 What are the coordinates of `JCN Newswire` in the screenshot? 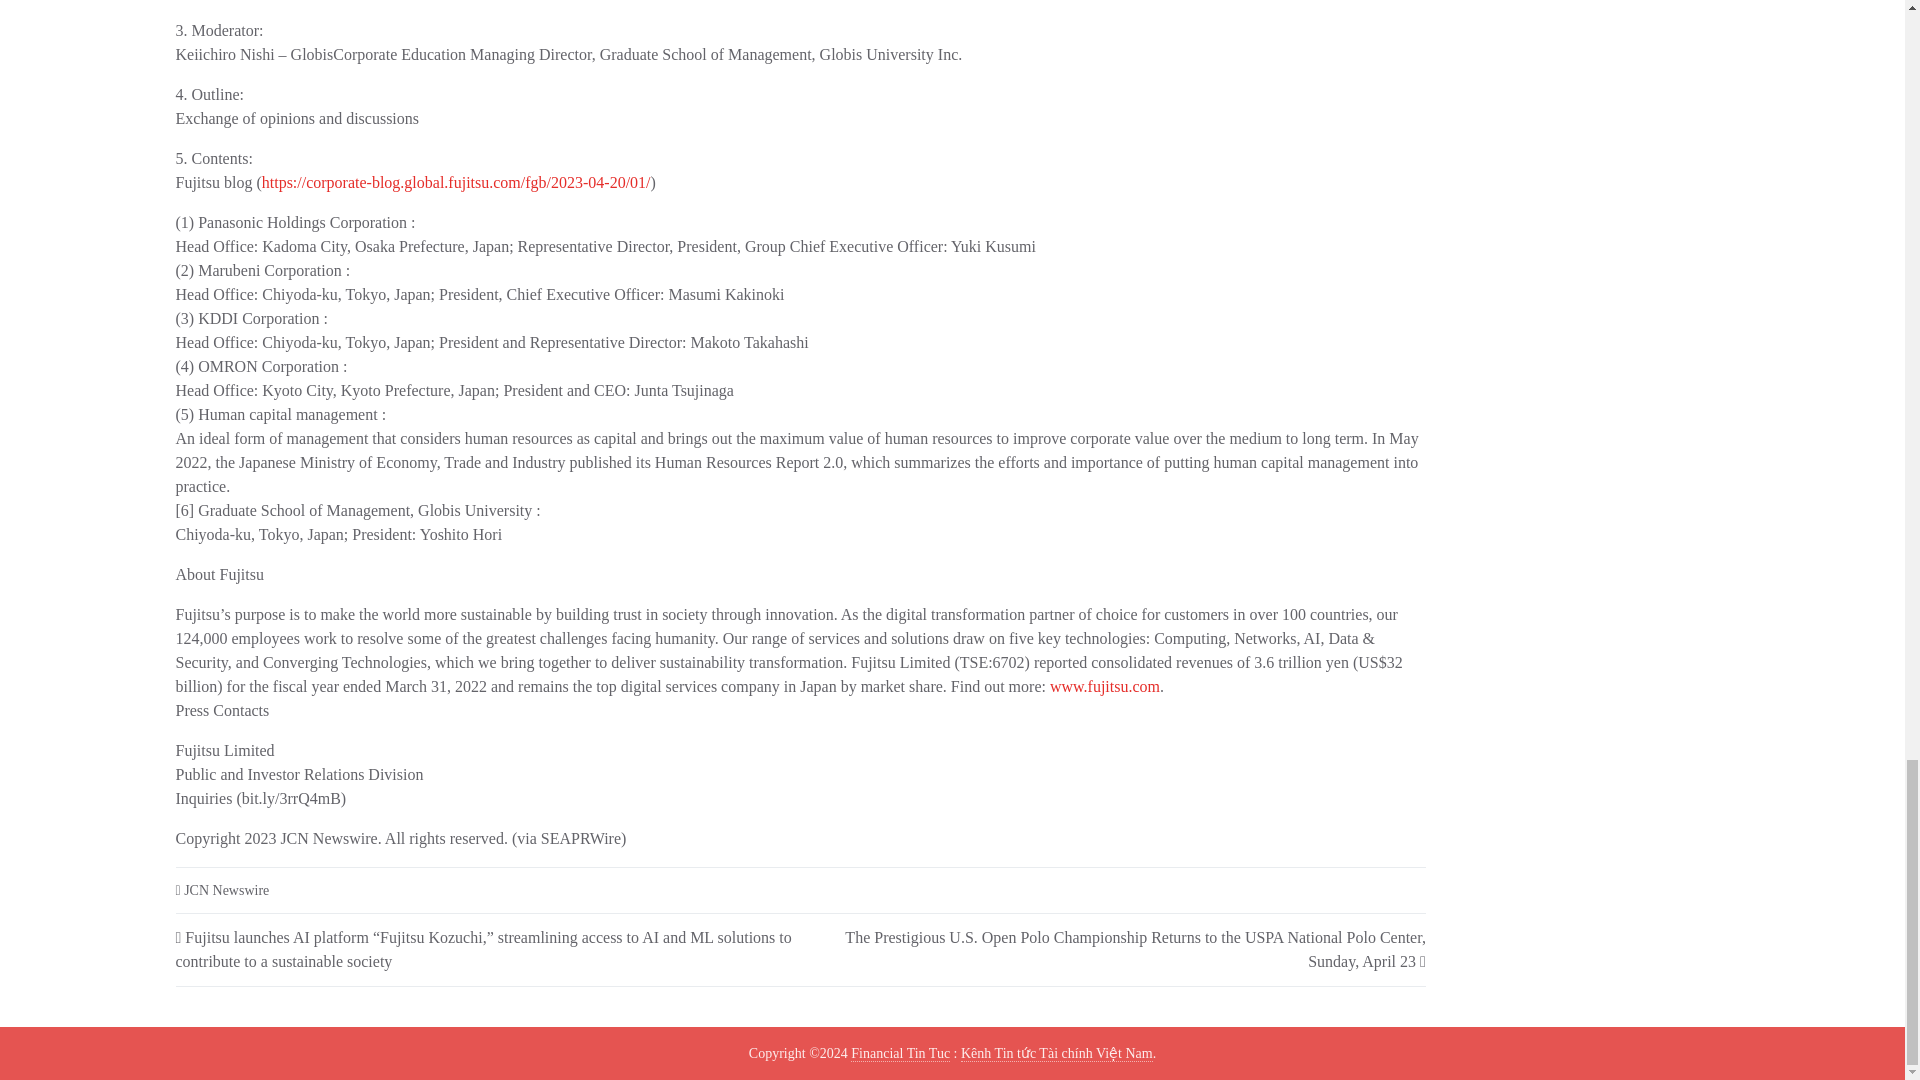 It's located at (226, 890).